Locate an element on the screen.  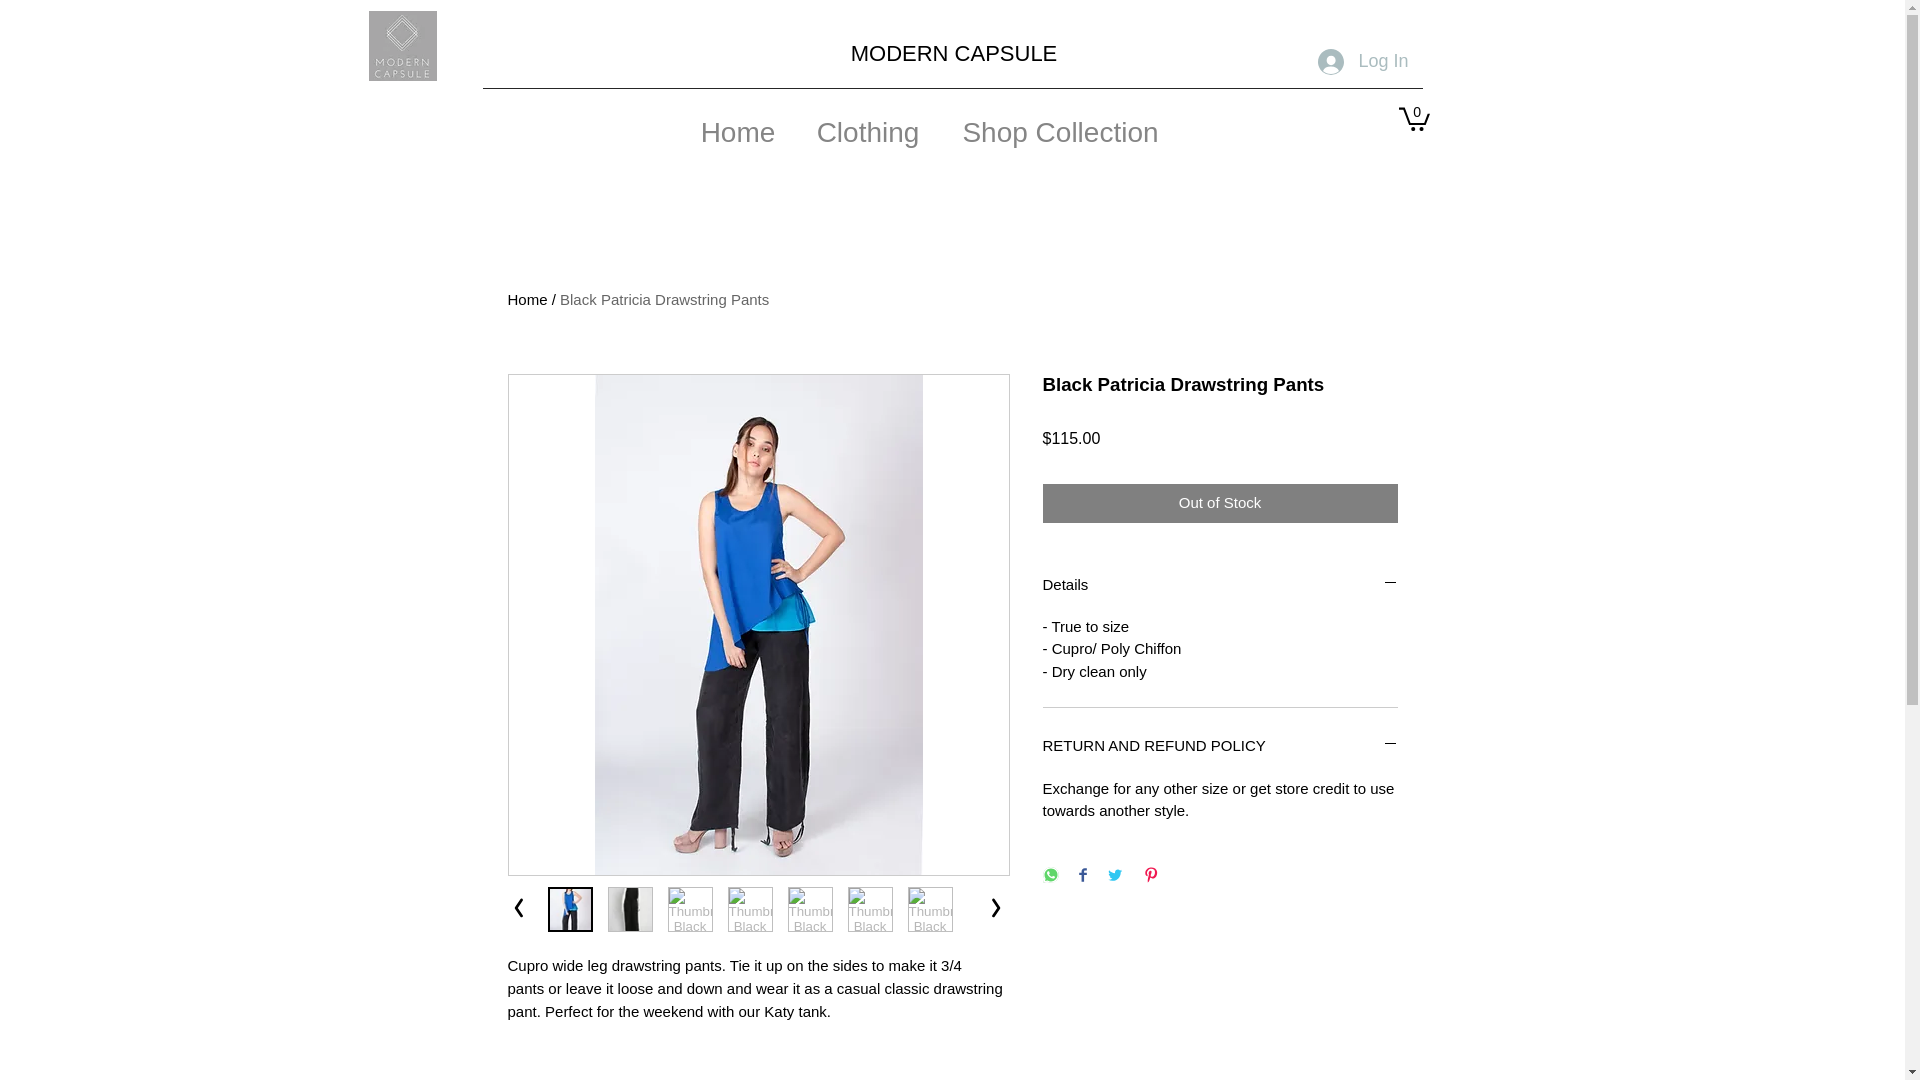
MODERN CAPSULE is located at coordinates (954, 53).